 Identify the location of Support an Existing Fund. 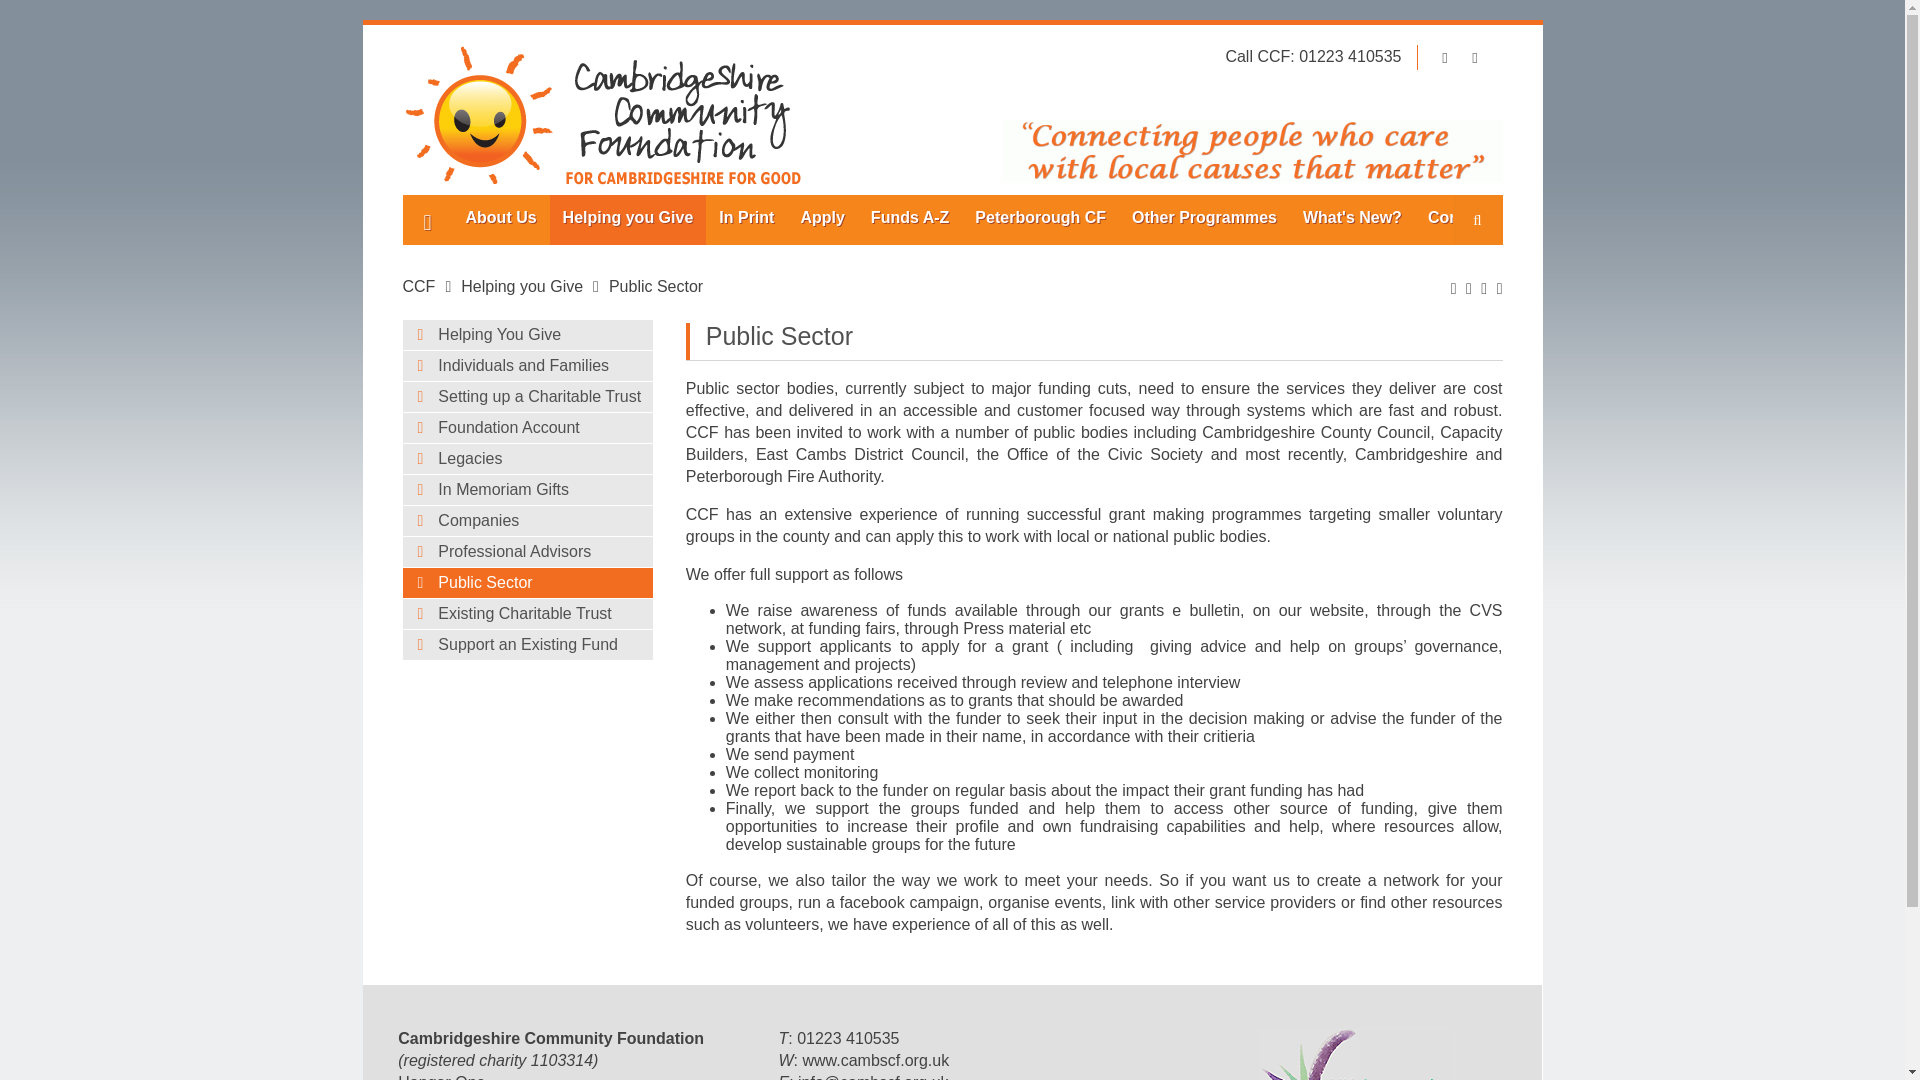
(526, 644).